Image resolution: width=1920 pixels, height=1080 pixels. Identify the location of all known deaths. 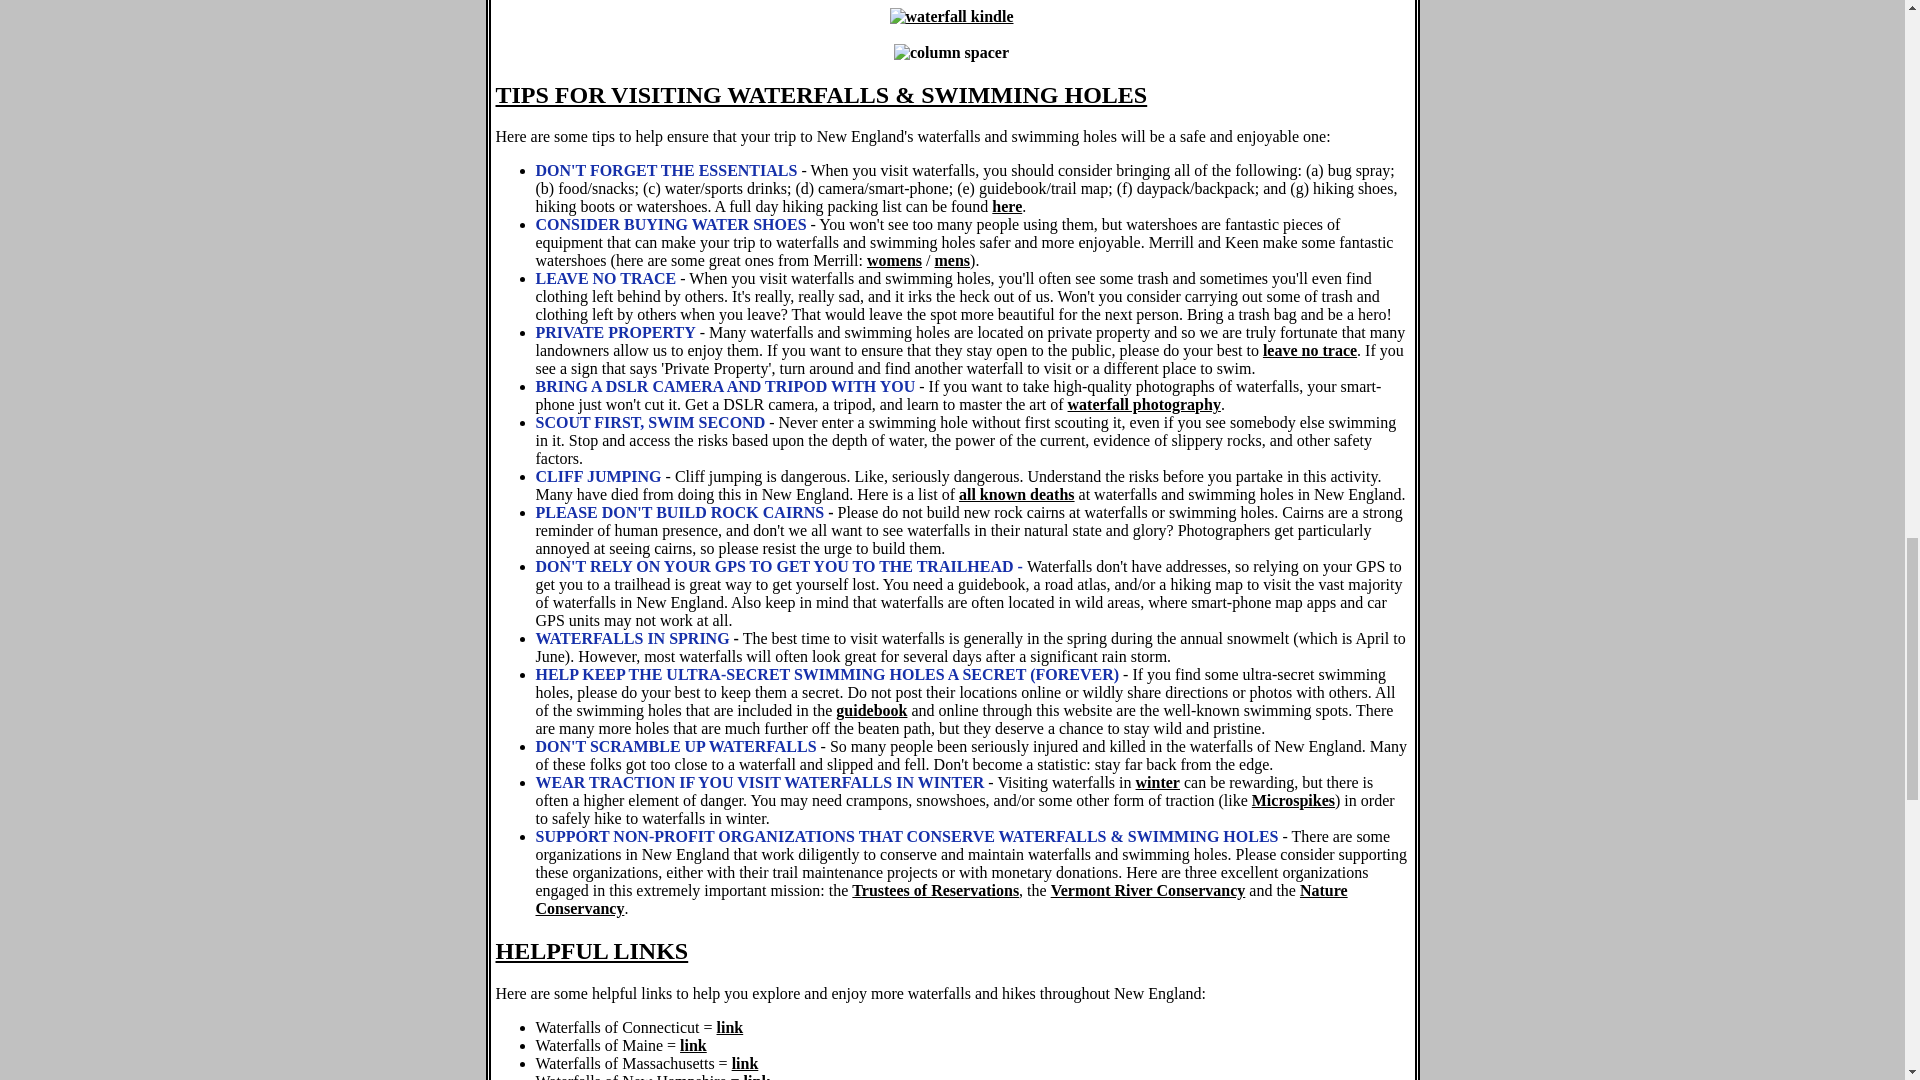
(1016, 494).